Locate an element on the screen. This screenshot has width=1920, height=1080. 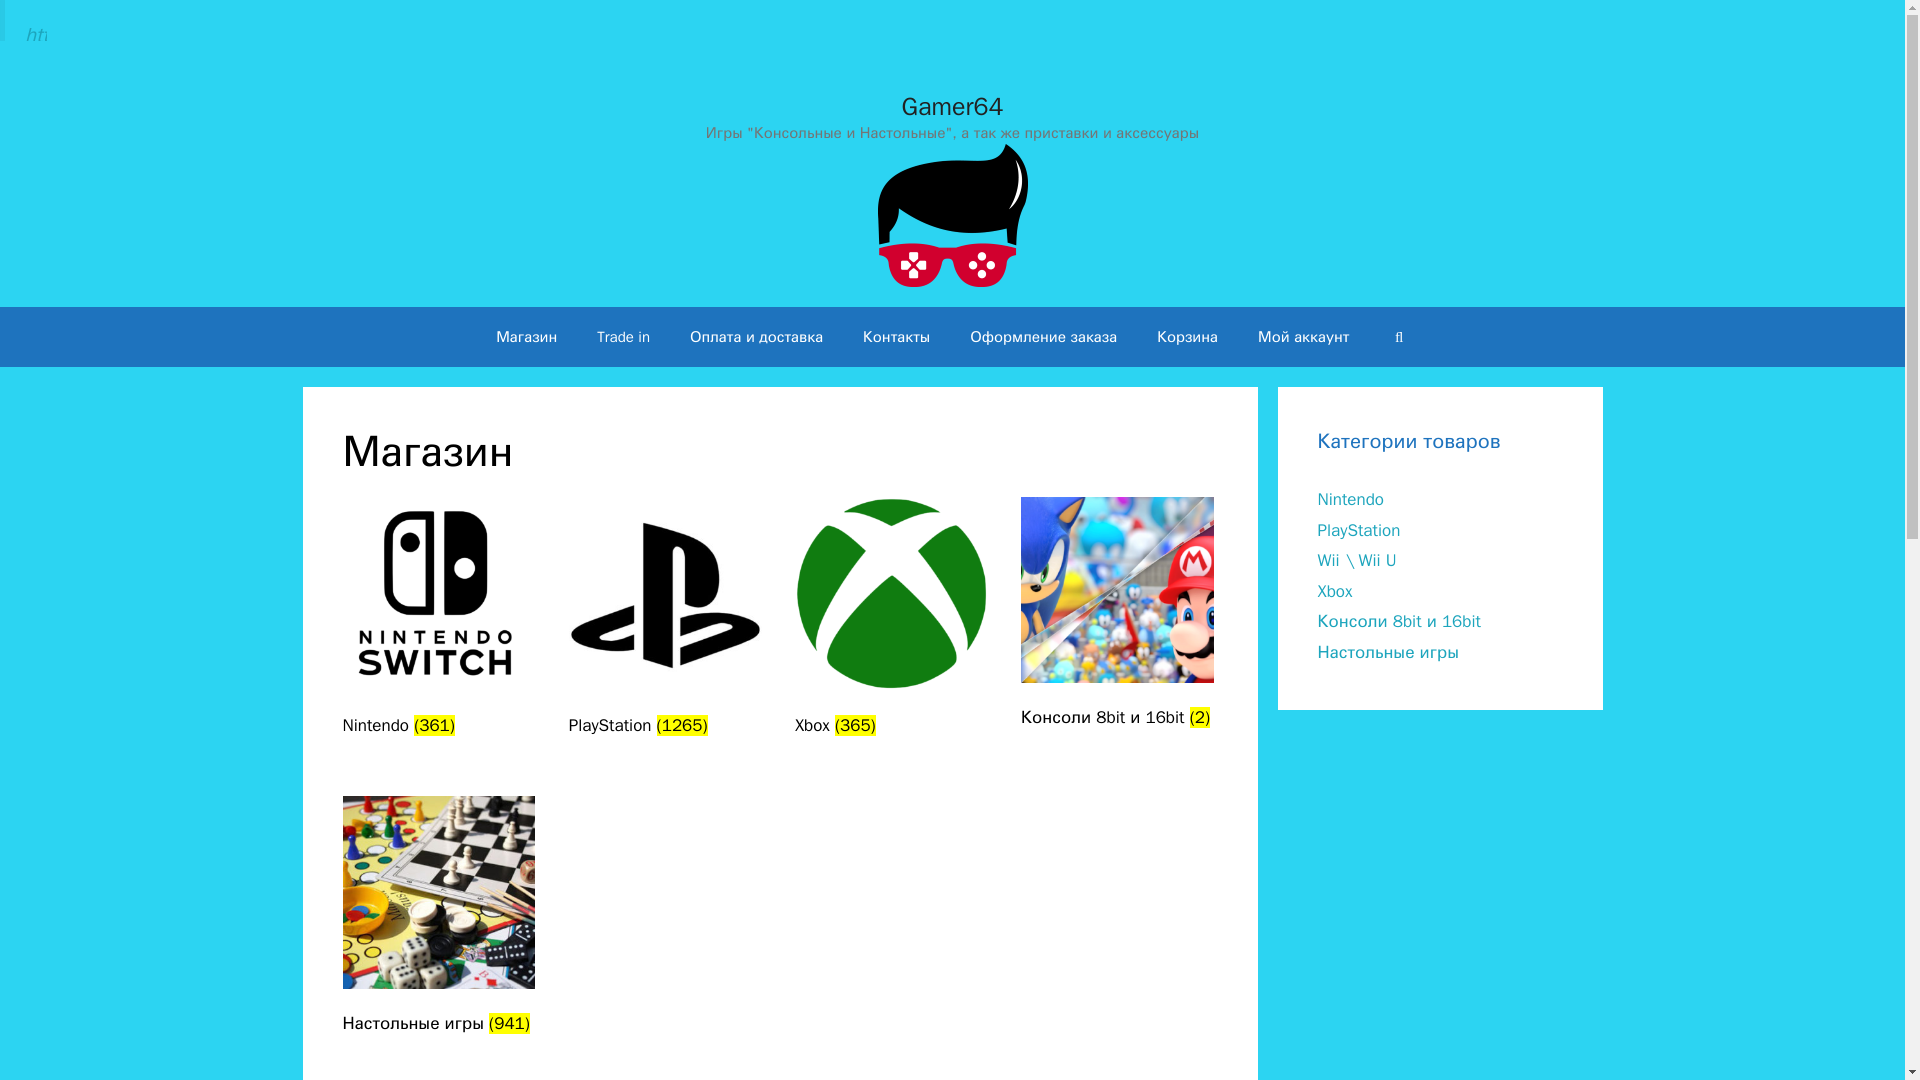
Nintendo is located at coordinates (1350, 499).